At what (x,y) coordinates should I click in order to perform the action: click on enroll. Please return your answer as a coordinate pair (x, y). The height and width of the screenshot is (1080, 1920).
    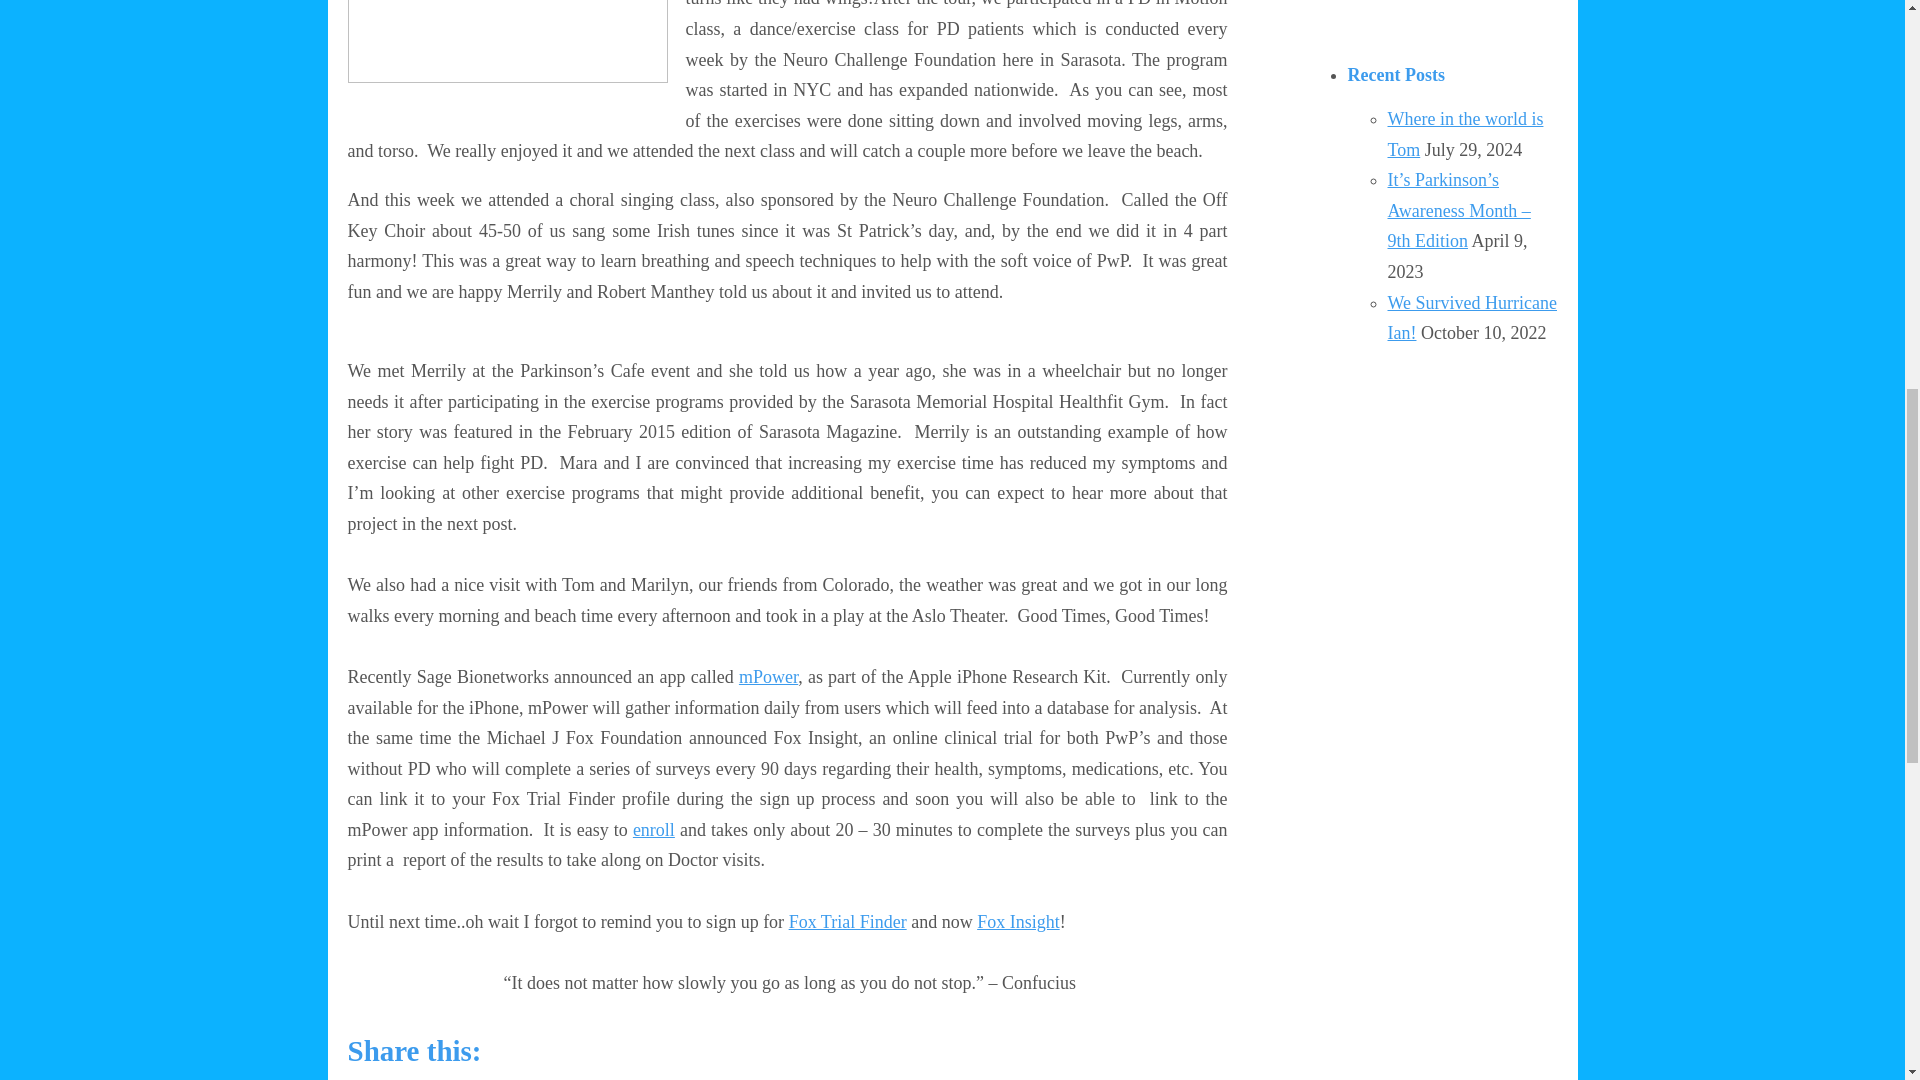
    Looking at the image, I should click on (654, 830).